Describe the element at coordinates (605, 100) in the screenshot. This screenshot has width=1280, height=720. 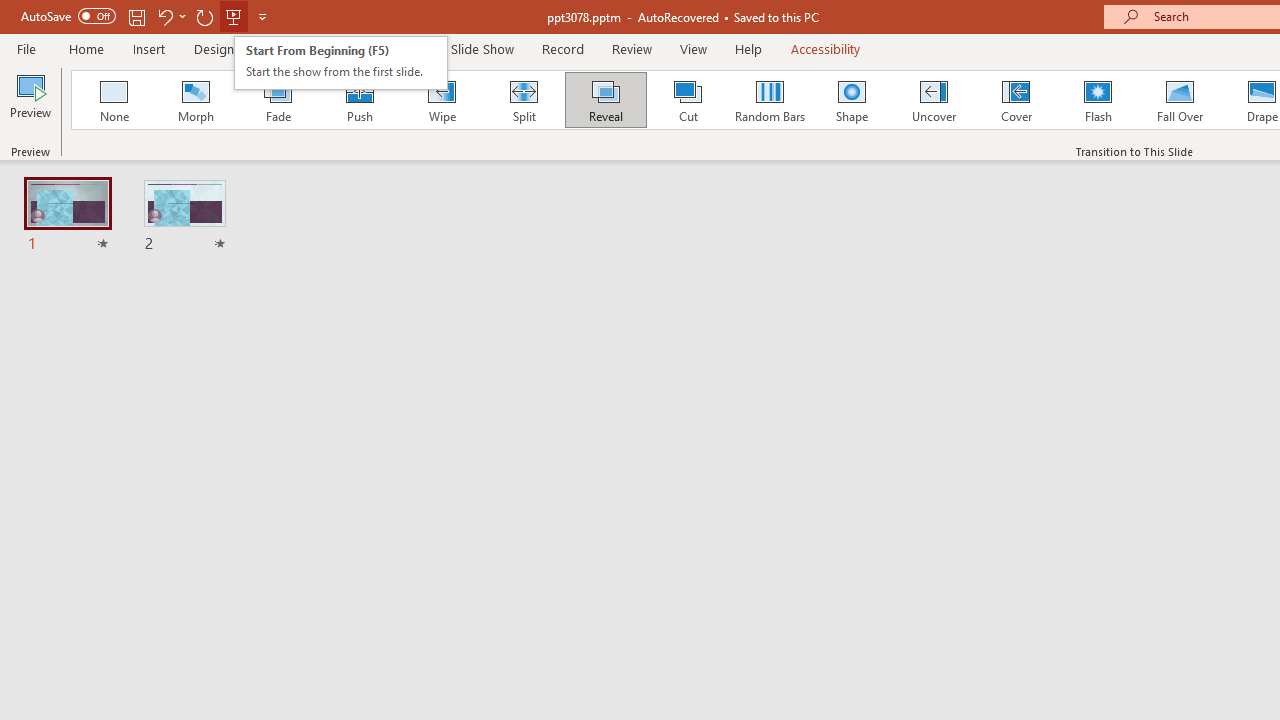
I see `Reveal` at that location.